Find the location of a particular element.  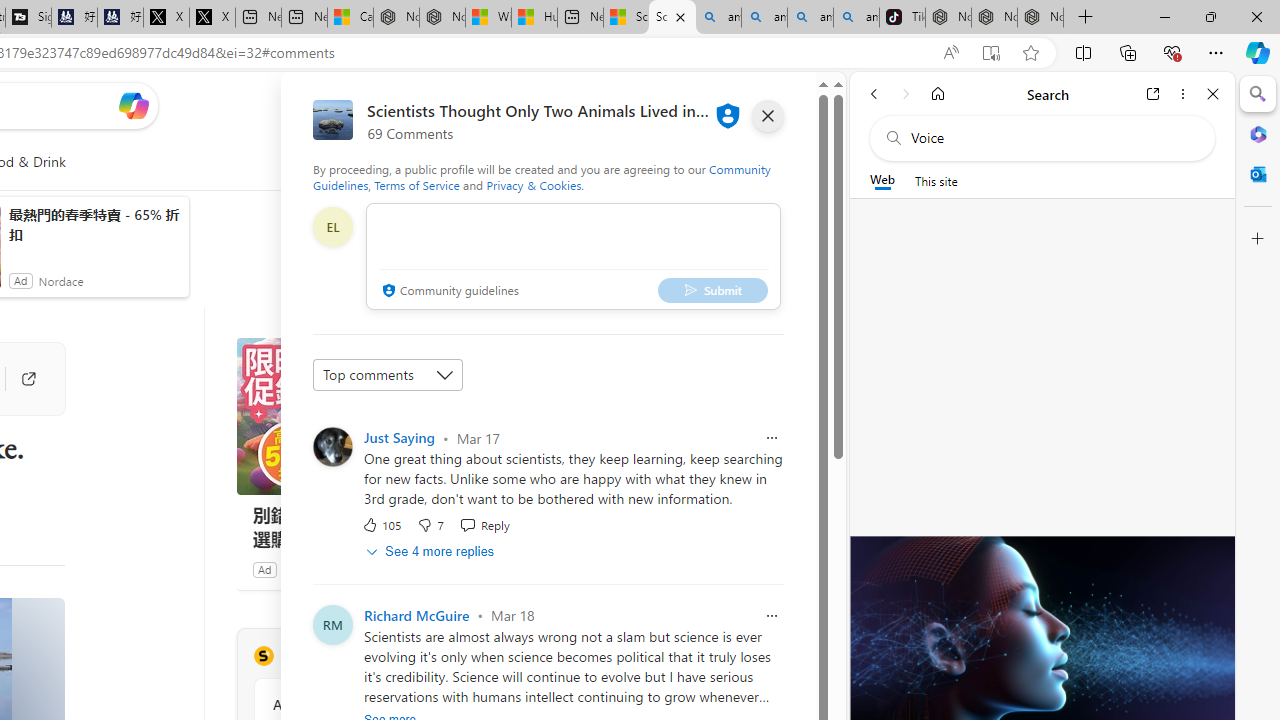

Notifications is located at coordinates (746, 105).